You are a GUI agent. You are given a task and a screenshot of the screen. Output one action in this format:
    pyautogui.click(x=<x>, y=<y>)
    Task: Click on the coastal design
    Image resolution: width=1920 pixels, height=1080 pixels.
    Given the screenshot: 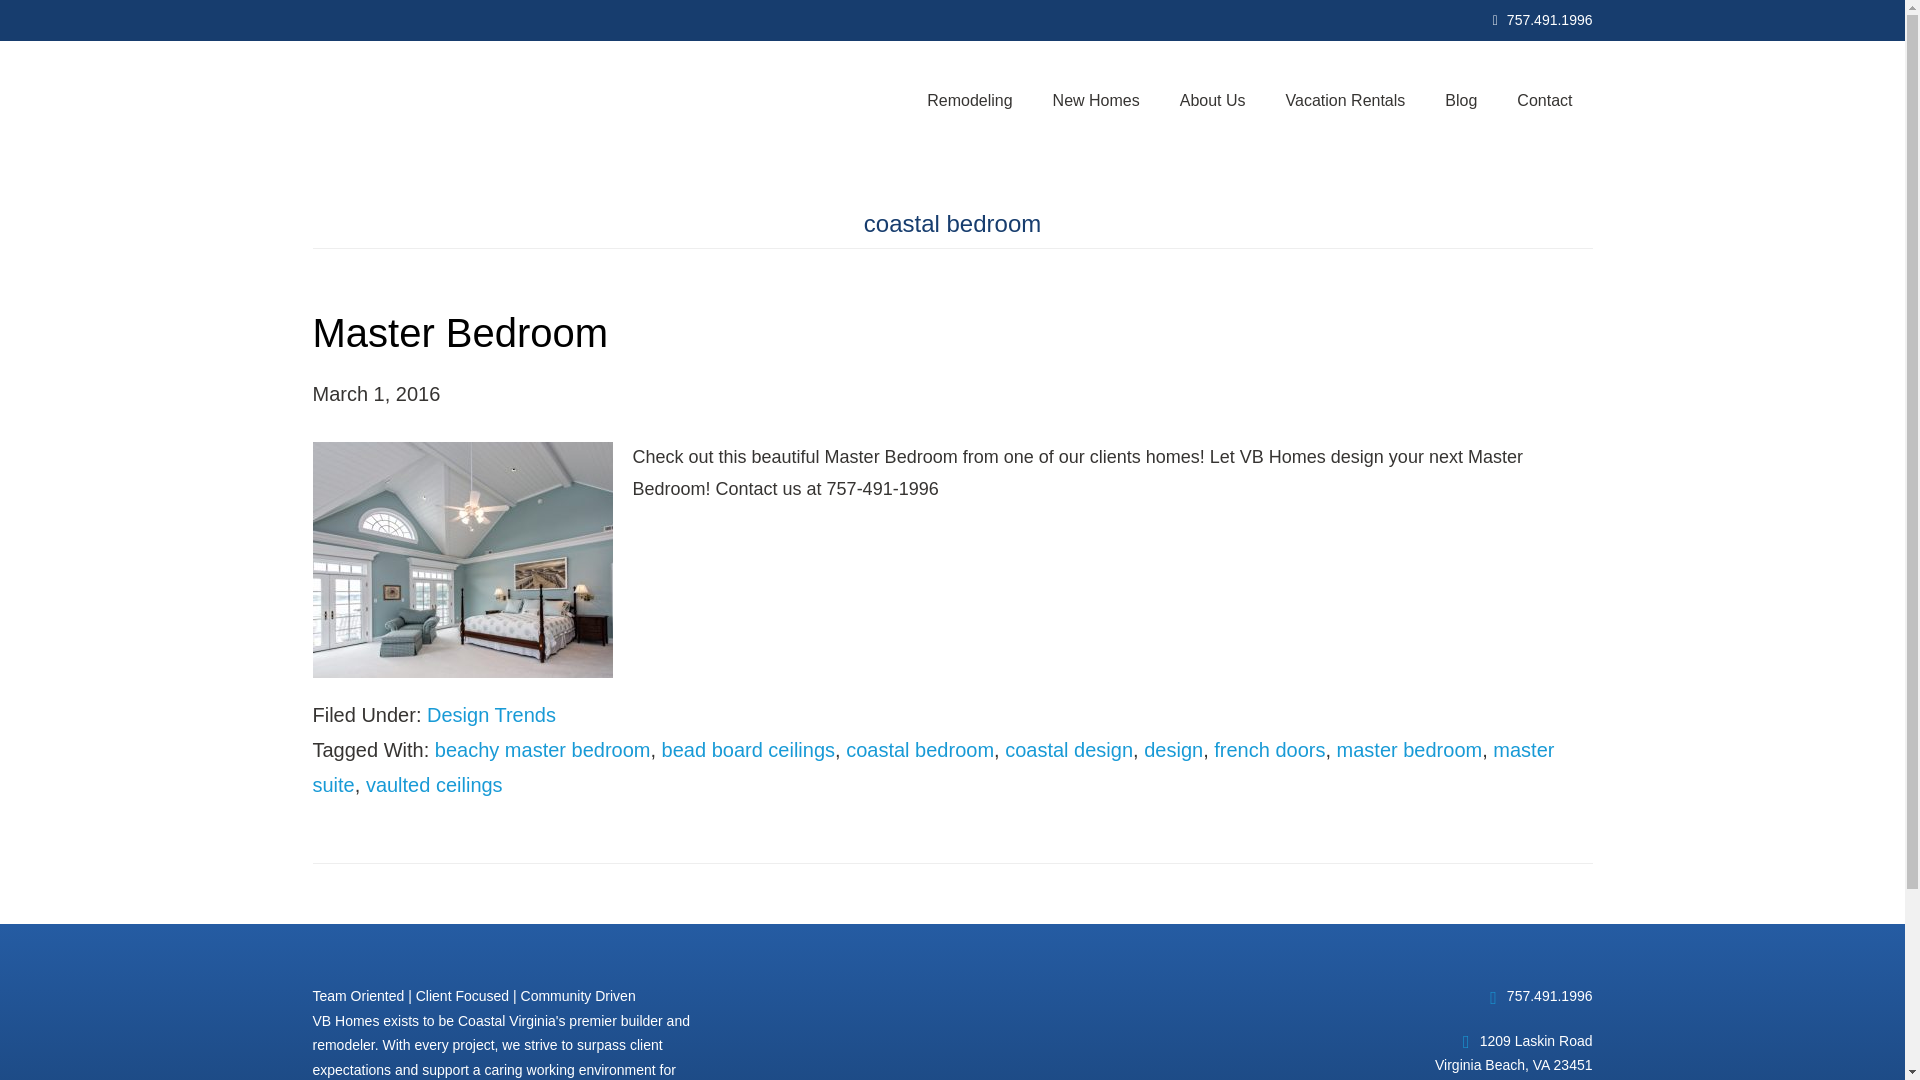 What is the action you would take?
    pyautogui.click(x=1068, y=750)
    